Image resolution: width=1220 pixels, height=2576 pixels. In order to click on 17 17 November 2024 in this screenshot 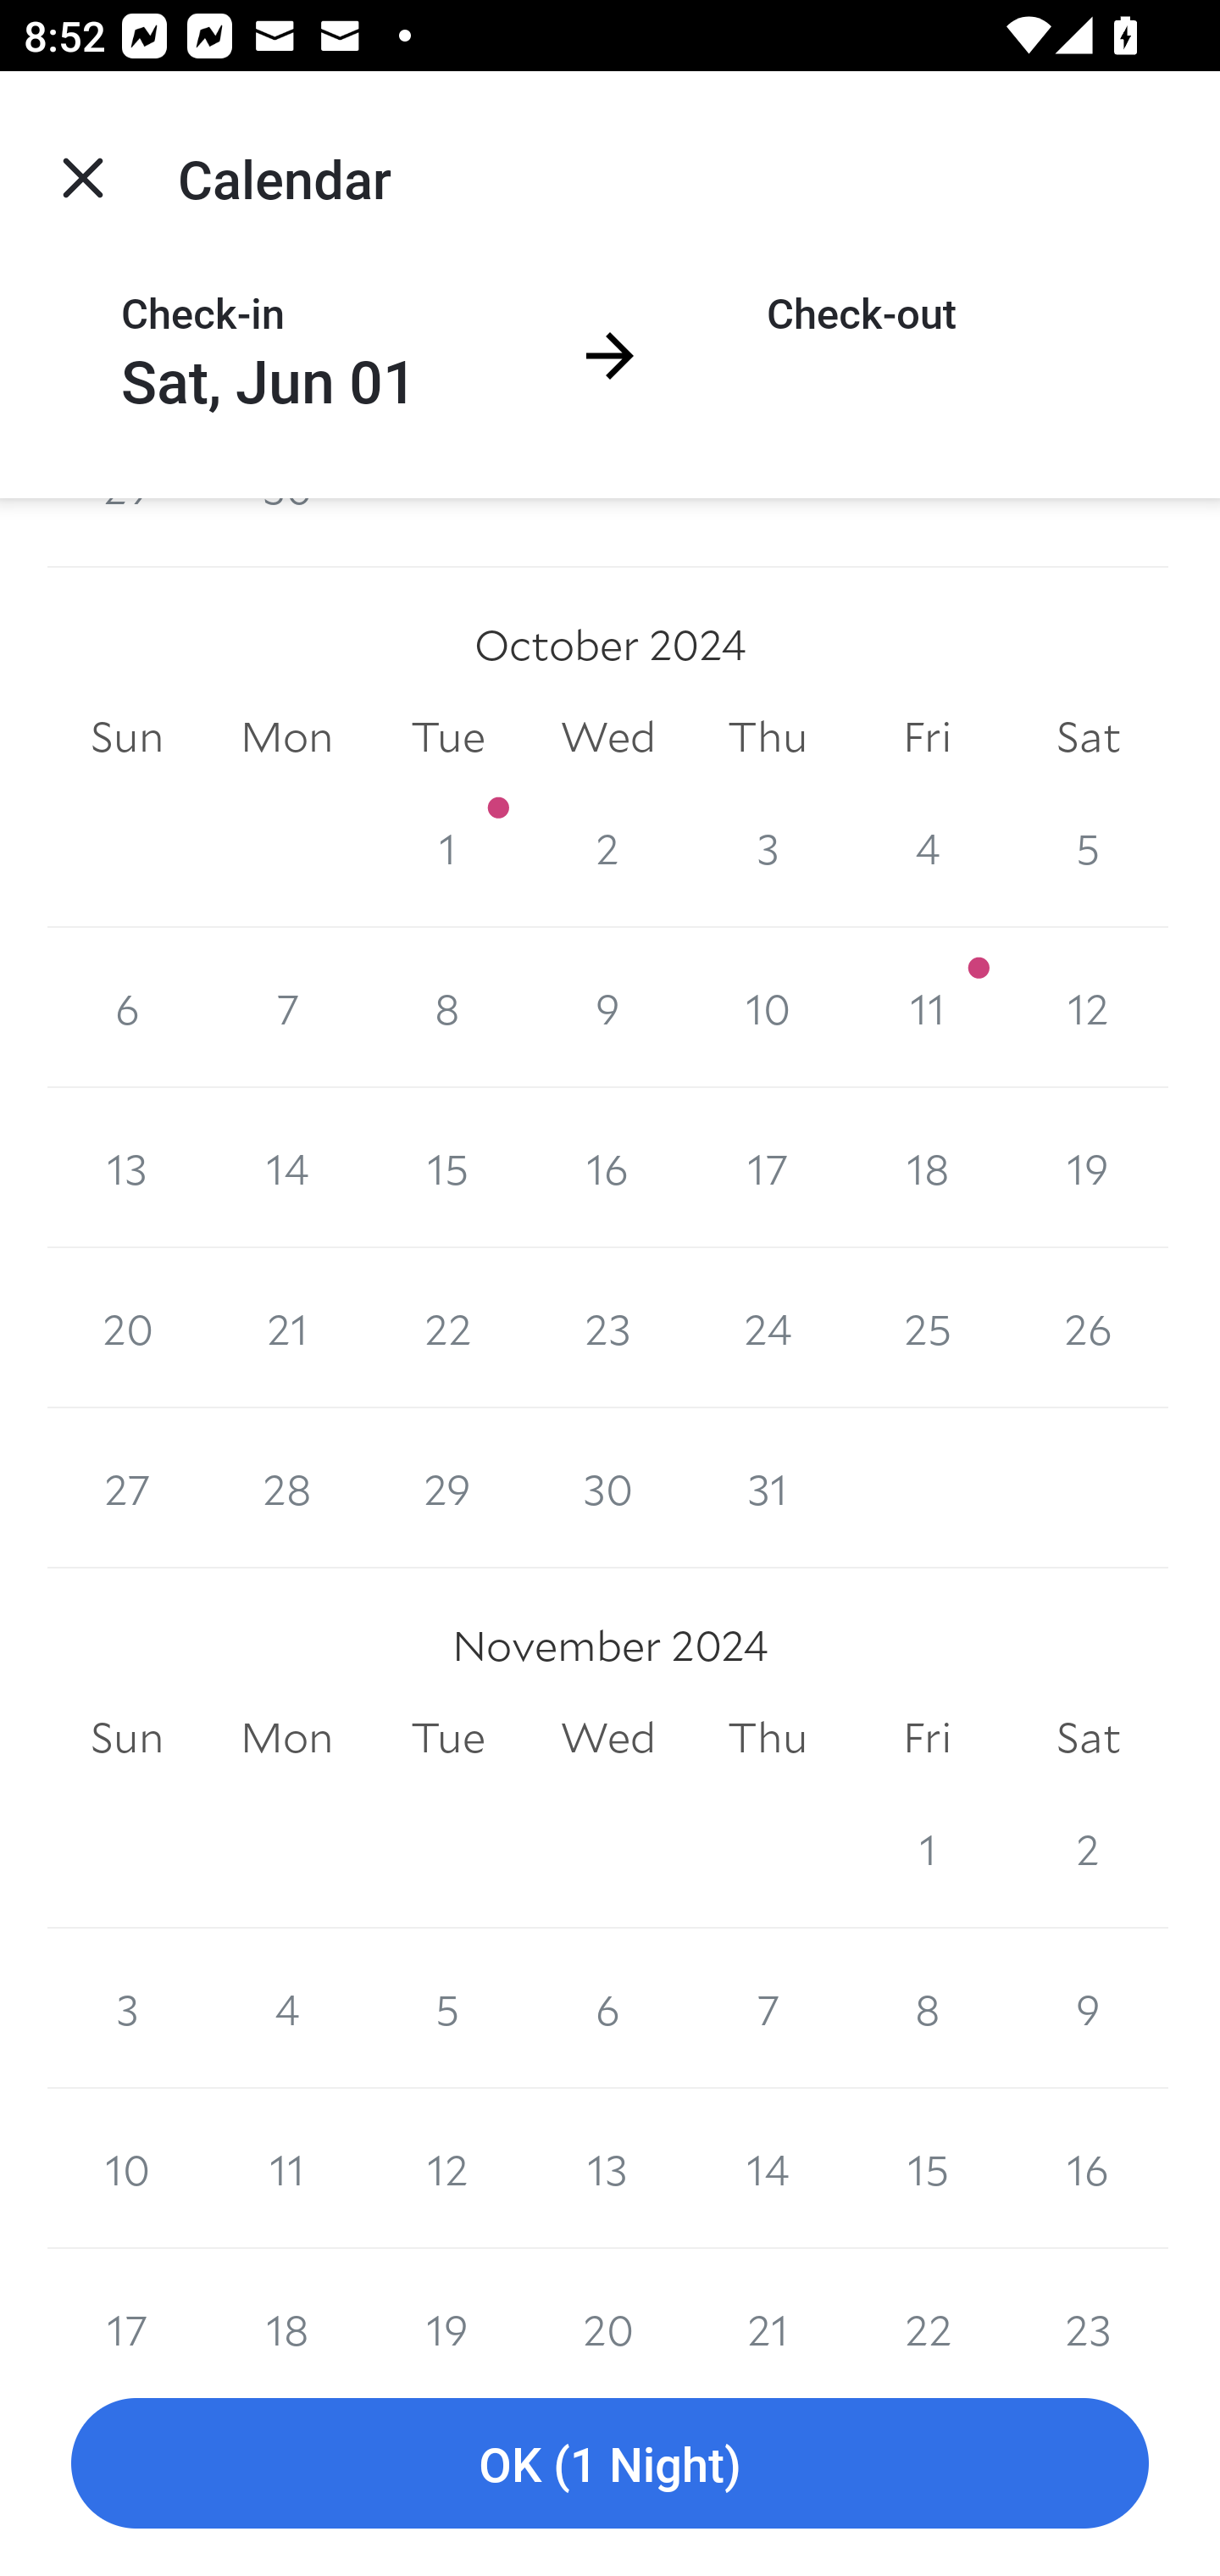, I will do `click(127, 2298)`.